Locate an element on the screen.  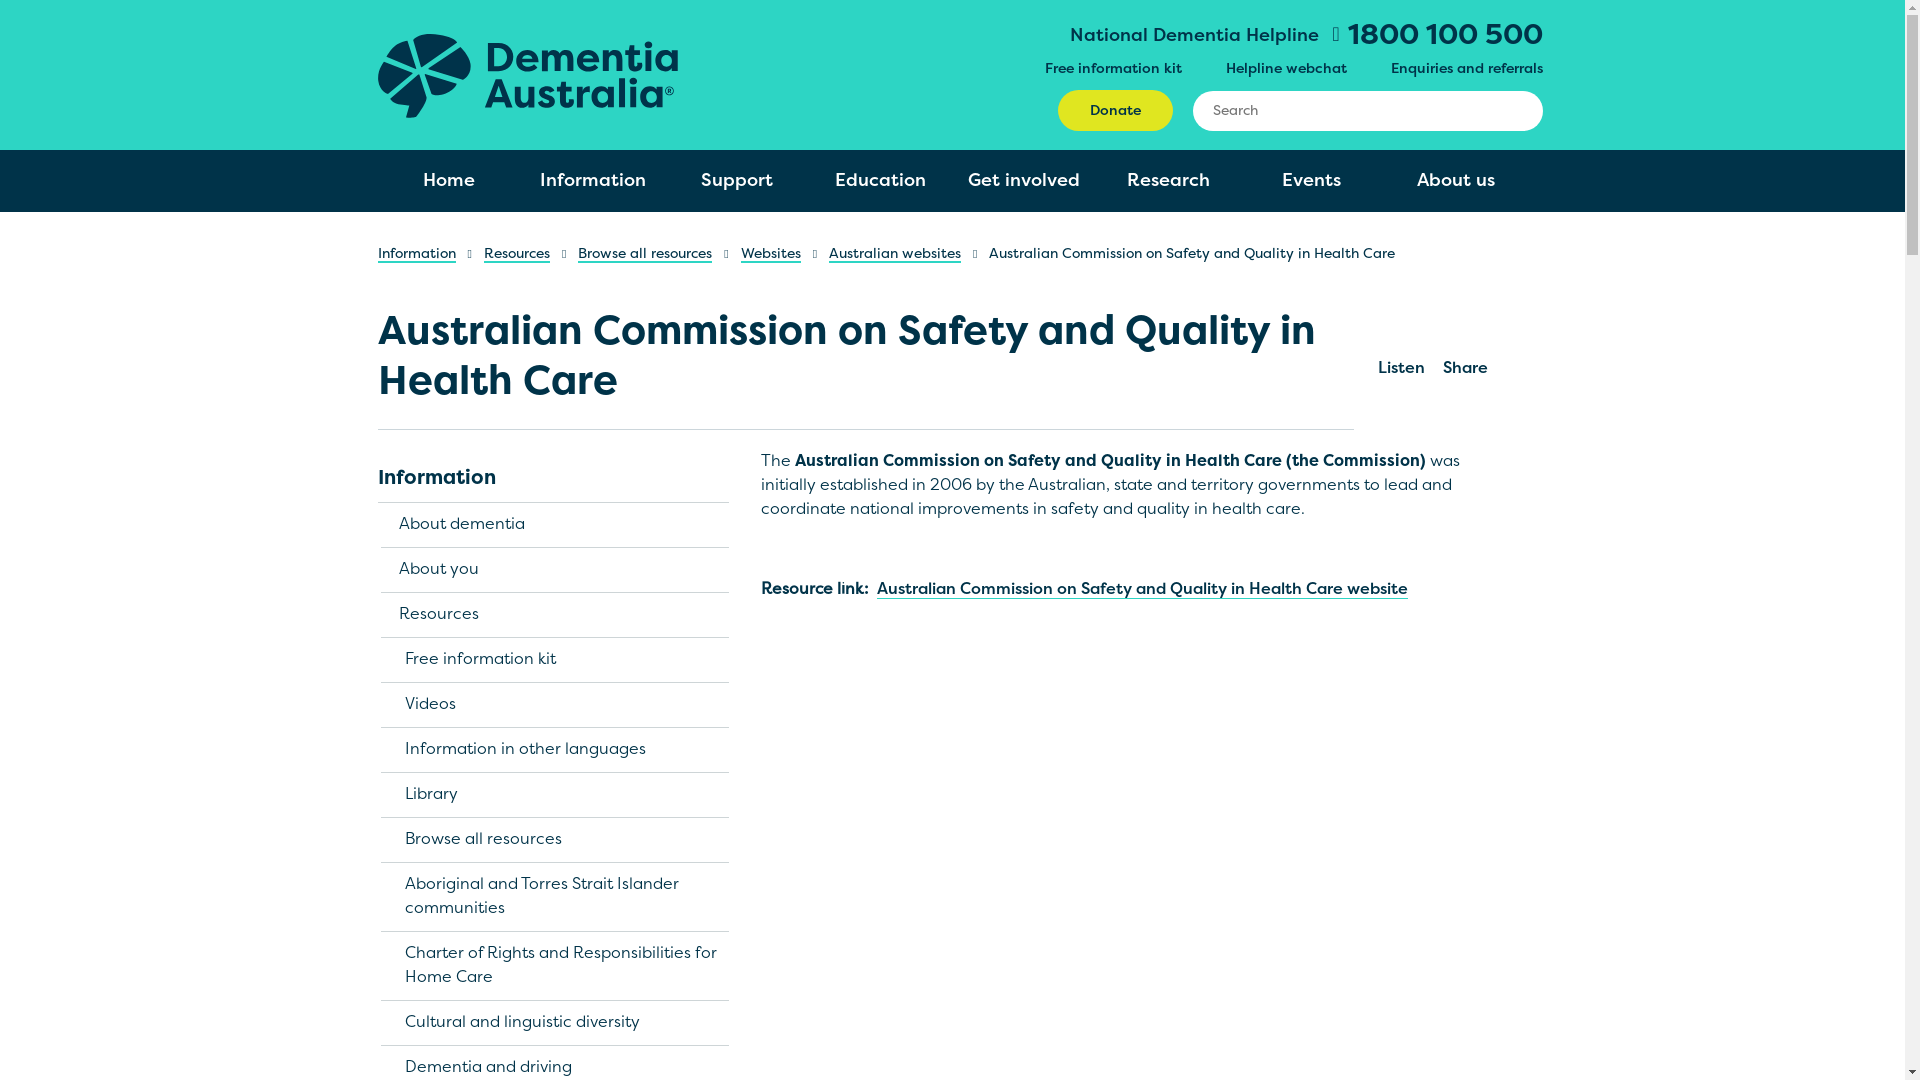
Share is located at coordinates (1466, 333).